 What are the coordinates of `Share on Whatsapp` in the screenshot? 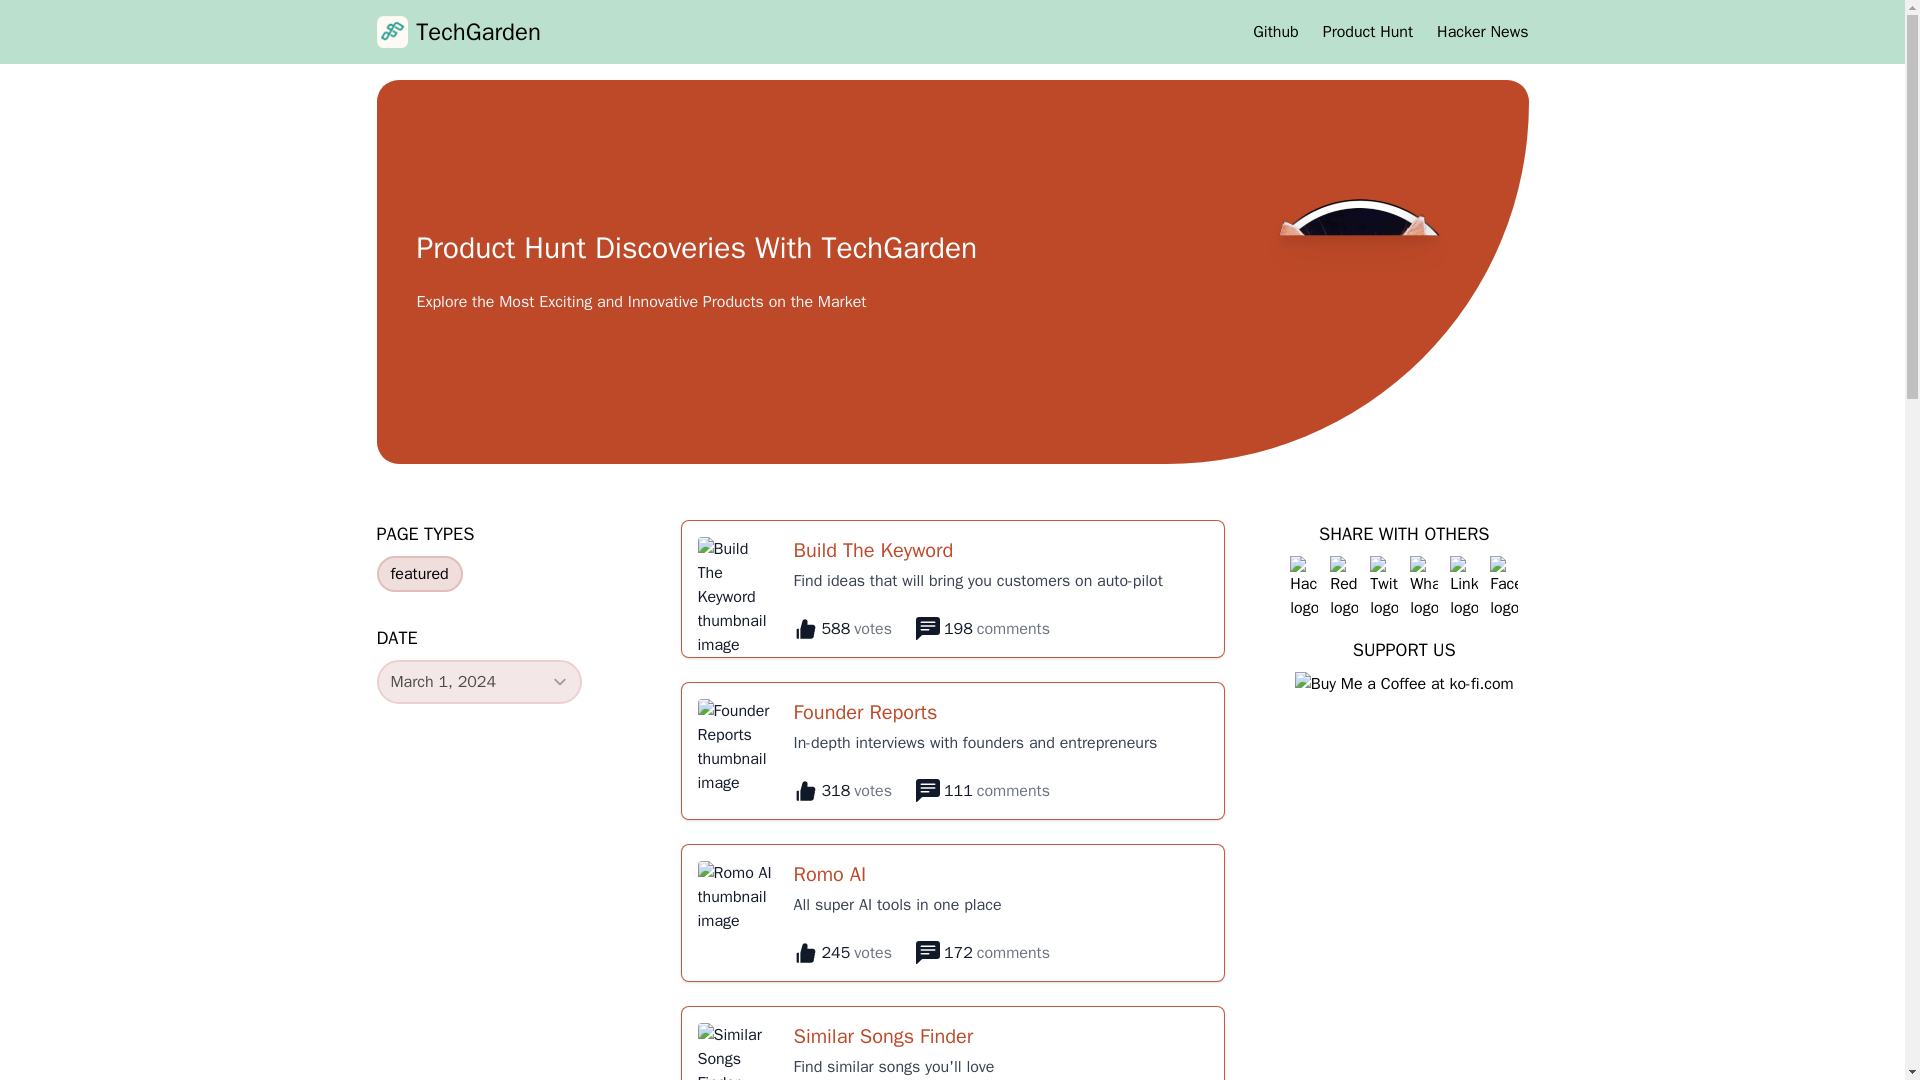 It's located at (1424, 588).